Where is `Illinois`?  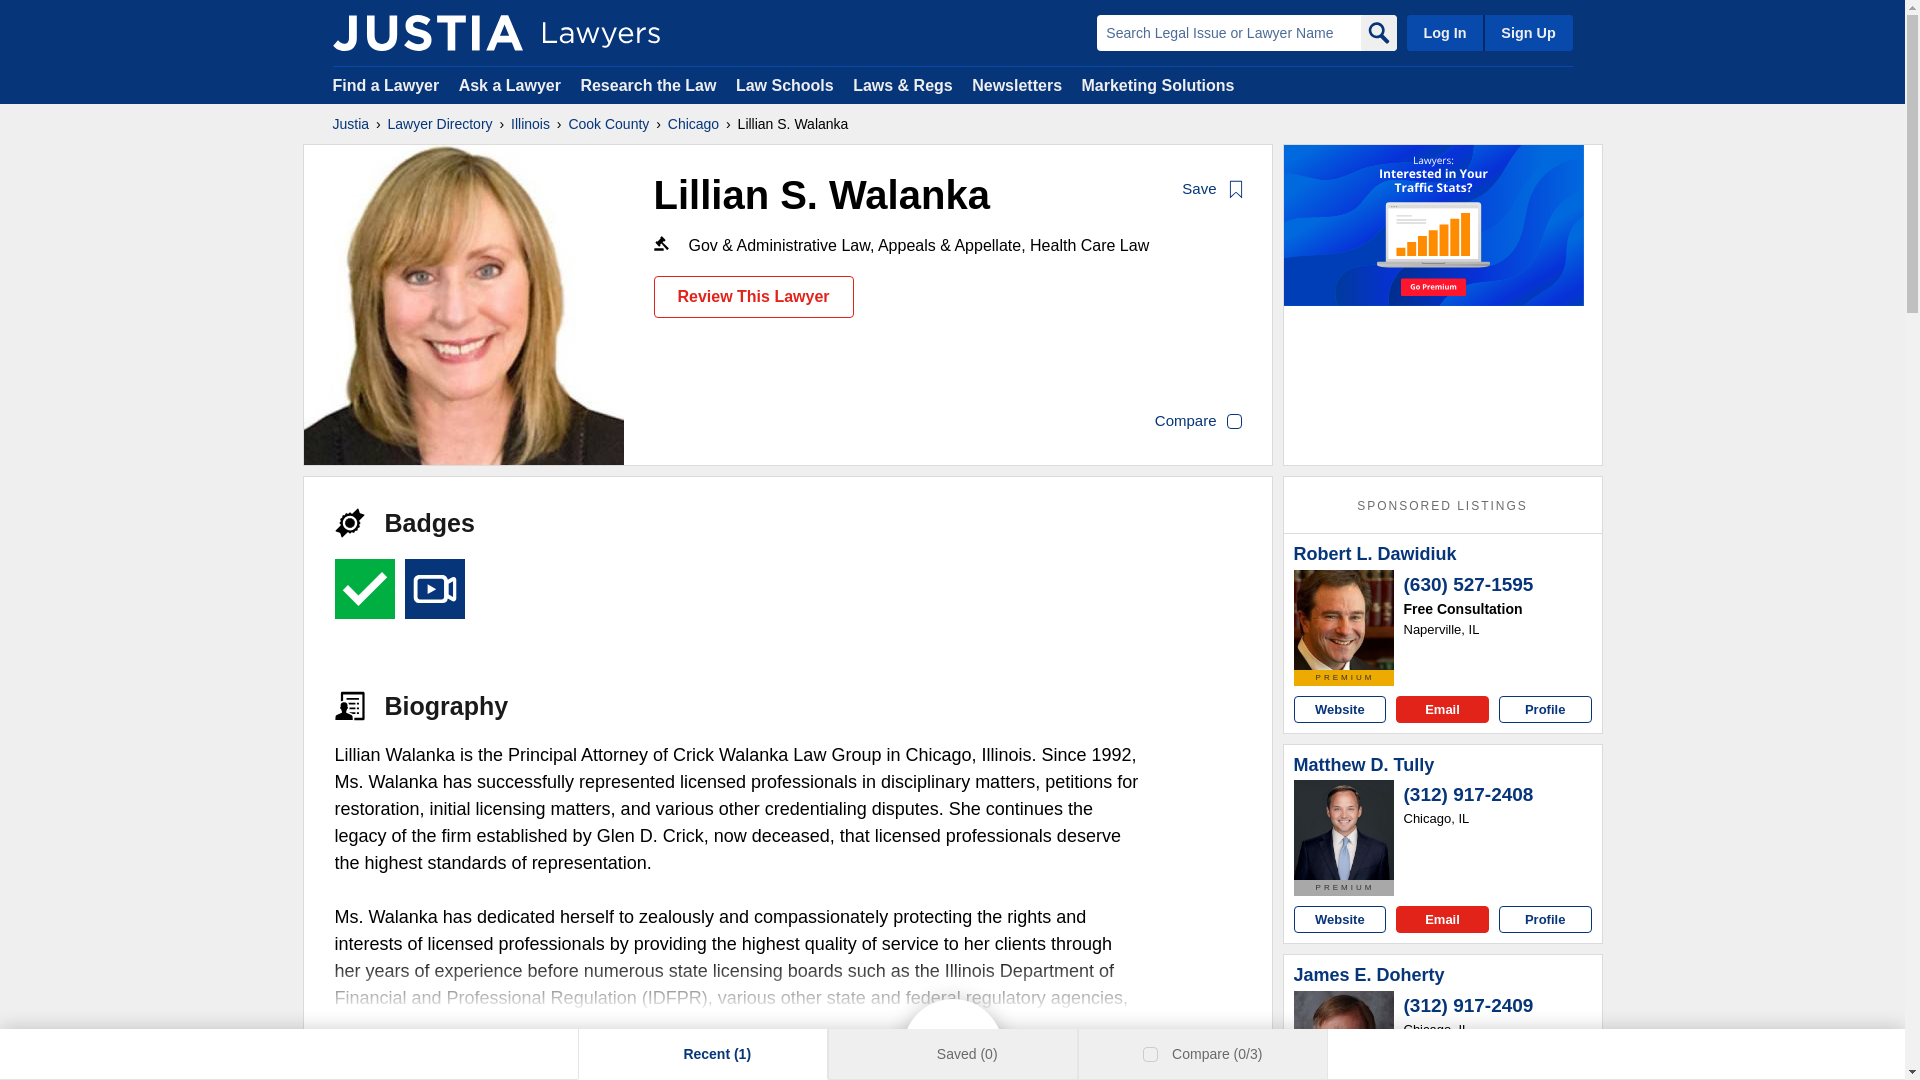 Illinois is located at coordinates (530, 124).